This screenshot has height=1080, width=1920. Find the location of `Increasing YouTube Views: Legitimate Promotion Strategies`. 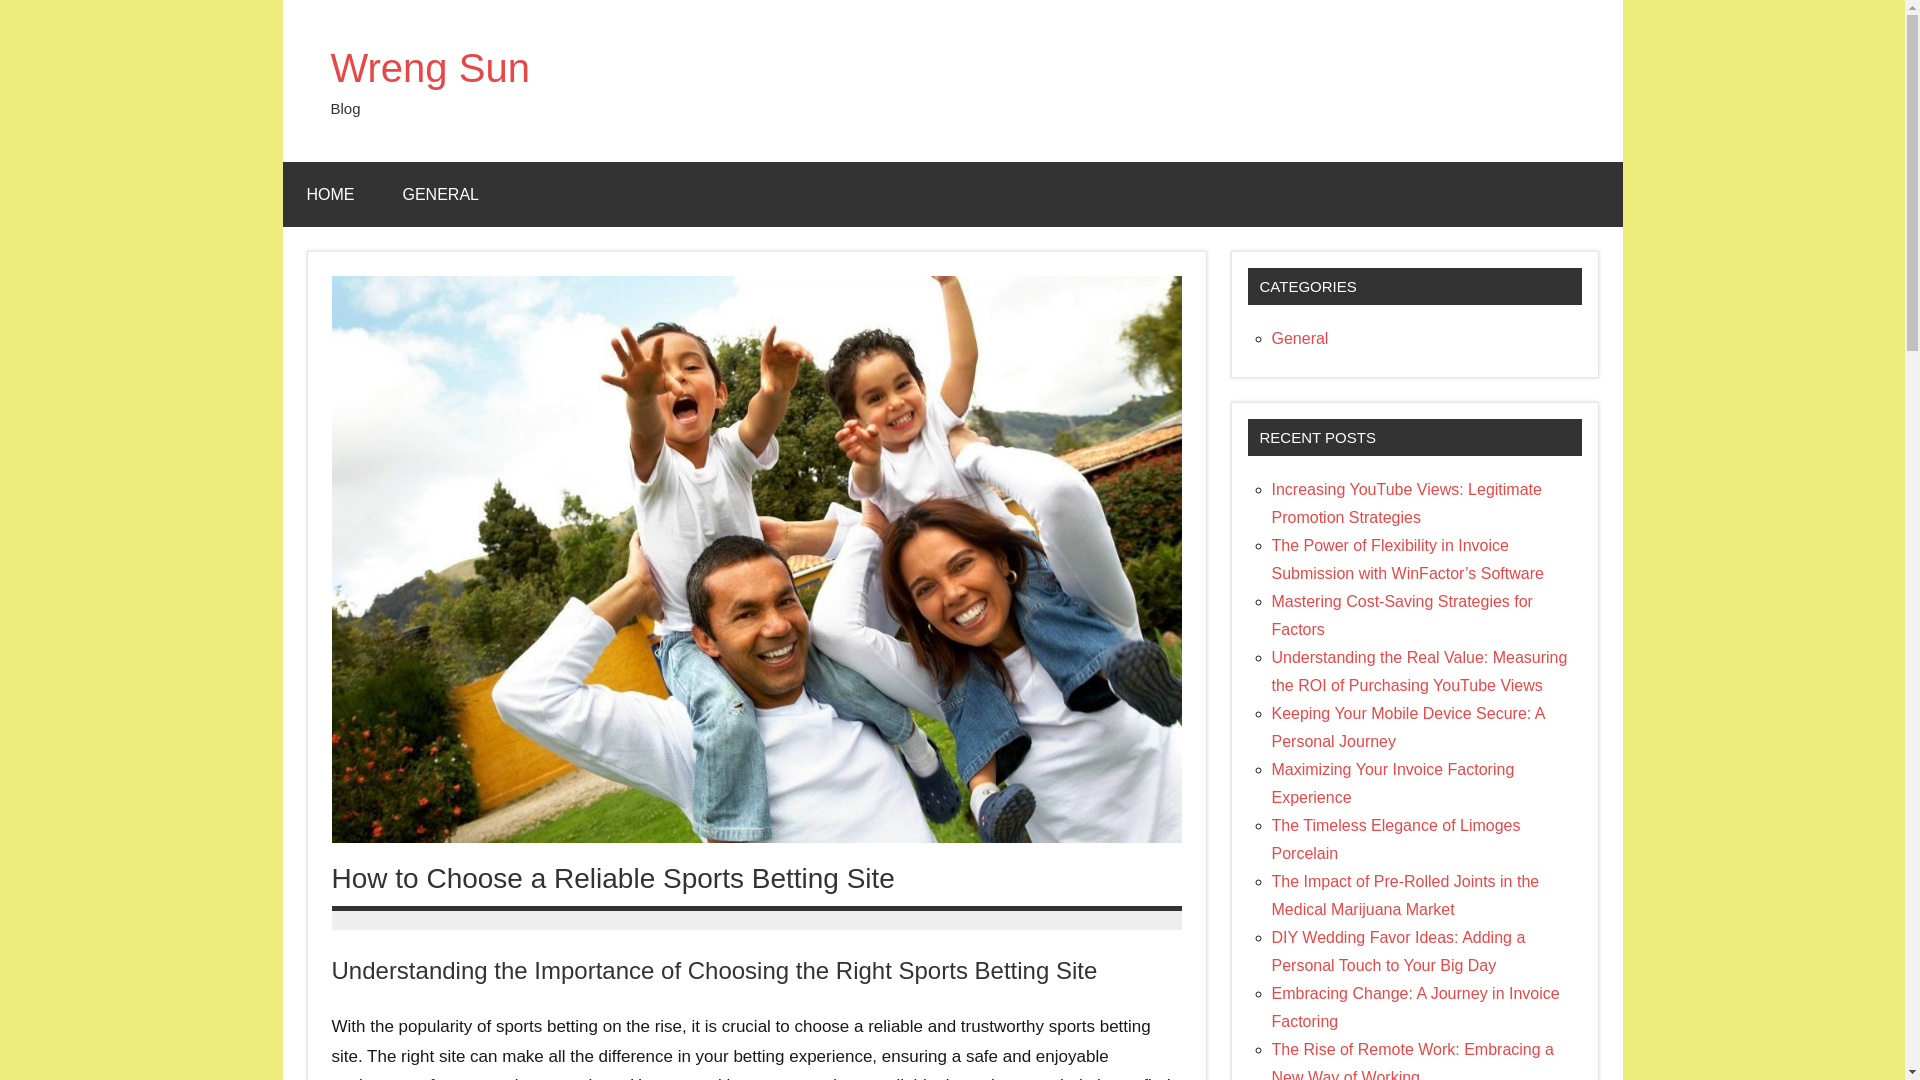

Increasing YouTube Views: Legitimate Promotion Strategies is located at coordinates (1406, 502).